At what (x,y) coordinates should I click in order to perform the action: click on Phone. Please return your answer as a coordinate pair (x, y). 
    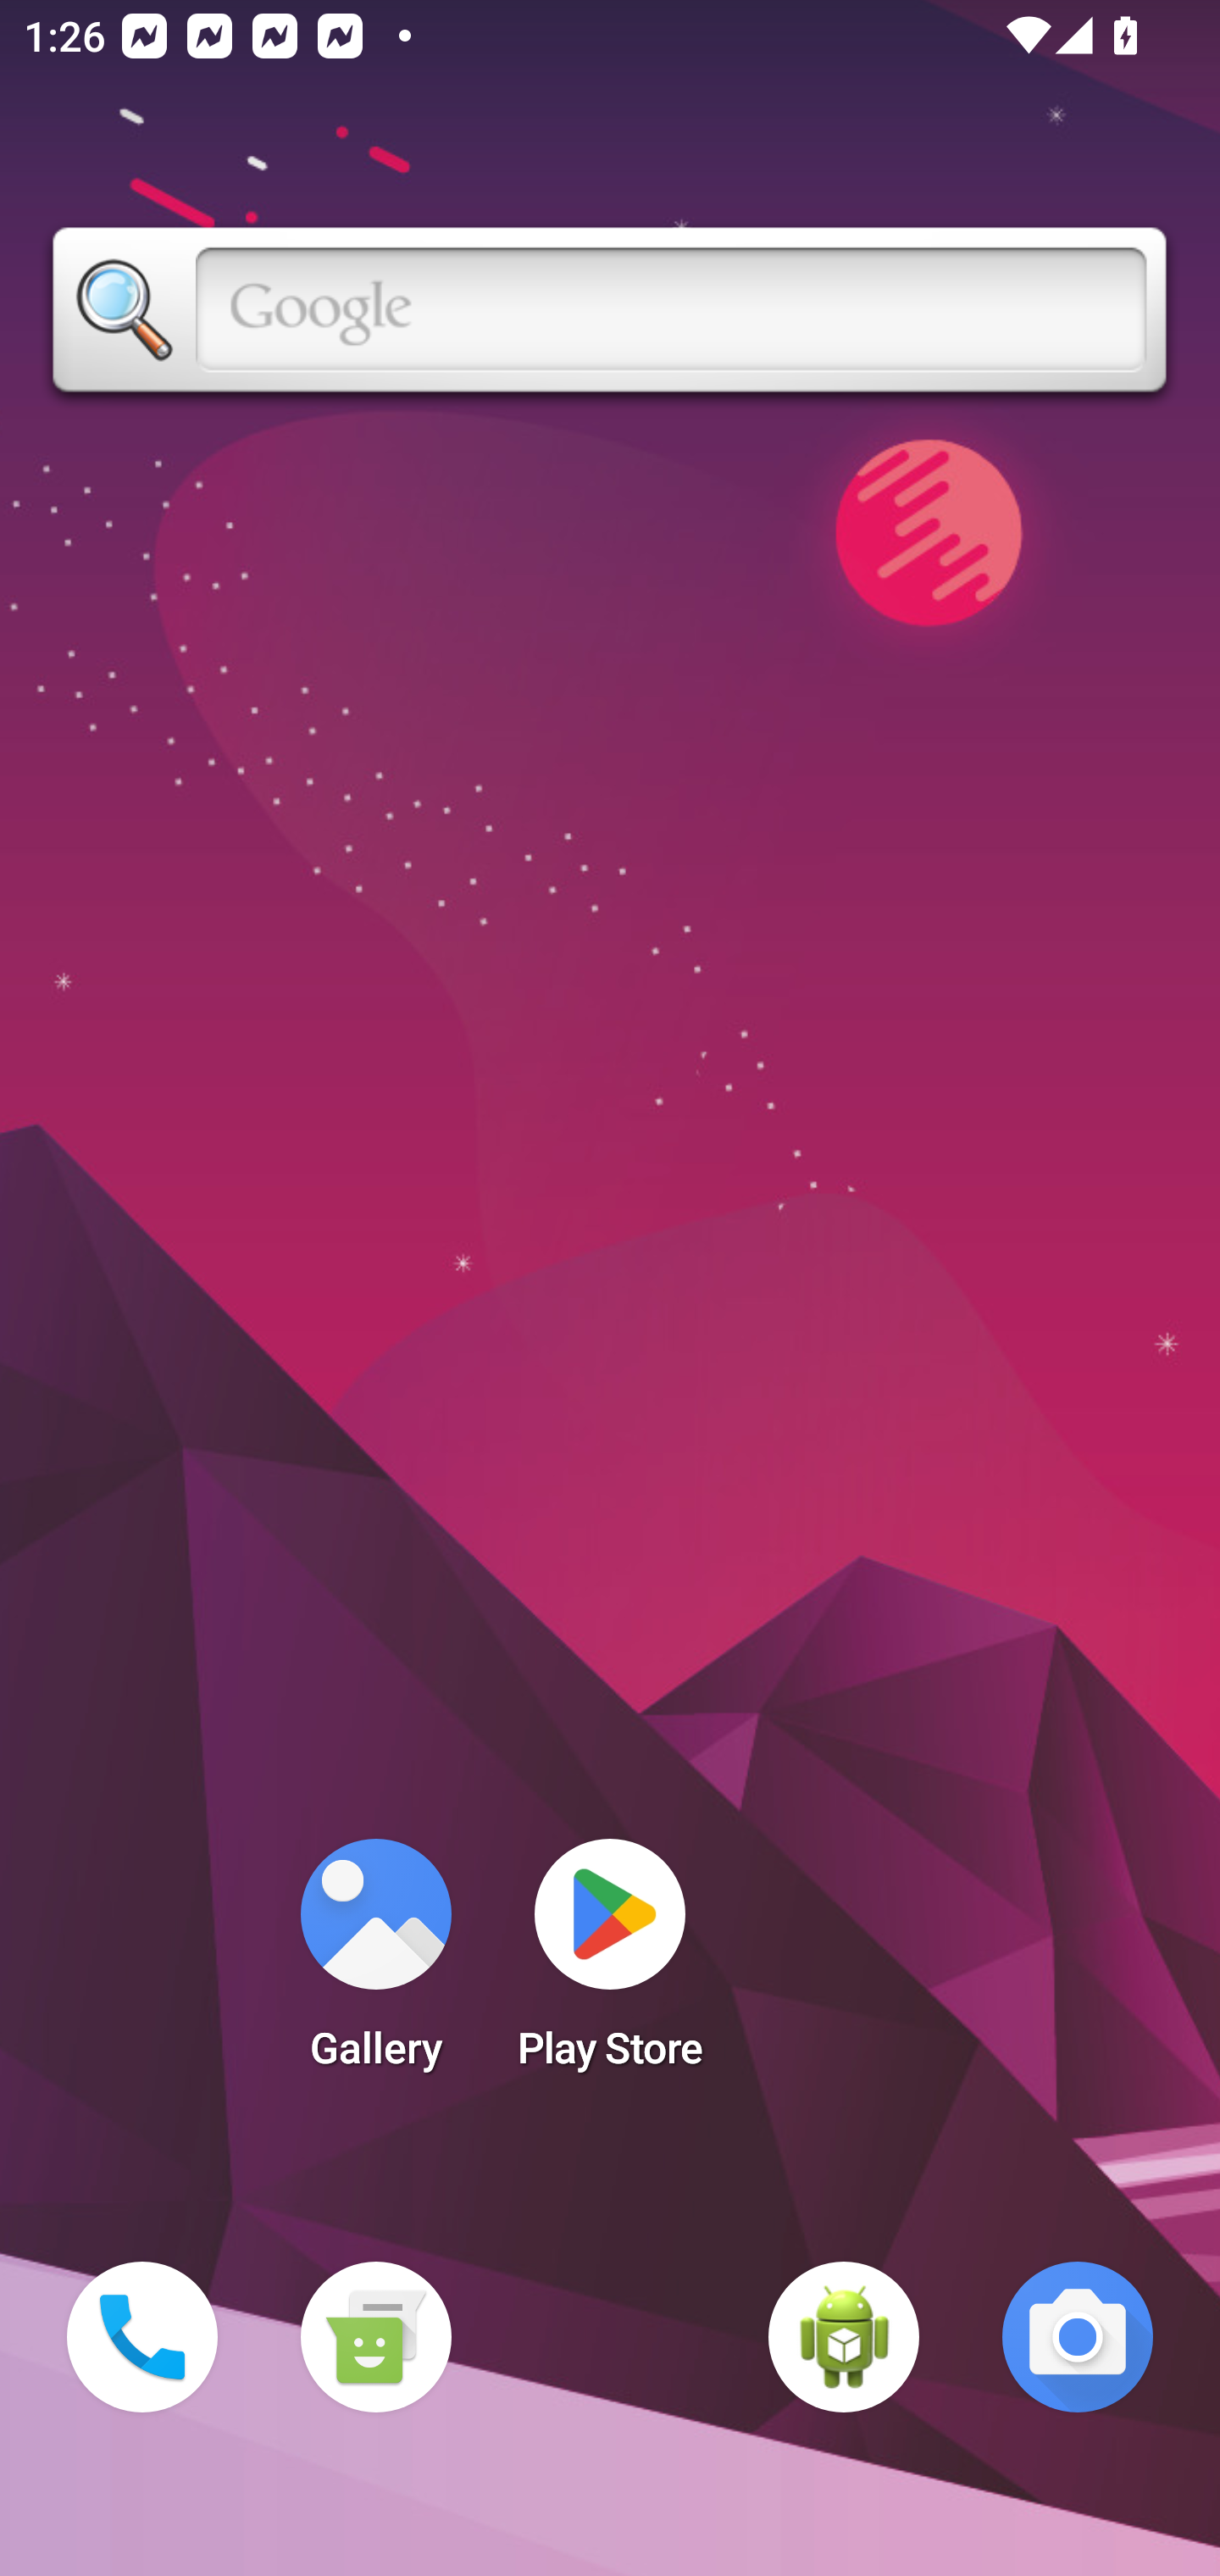
    Looking at the image, I should click on (142, 2337).